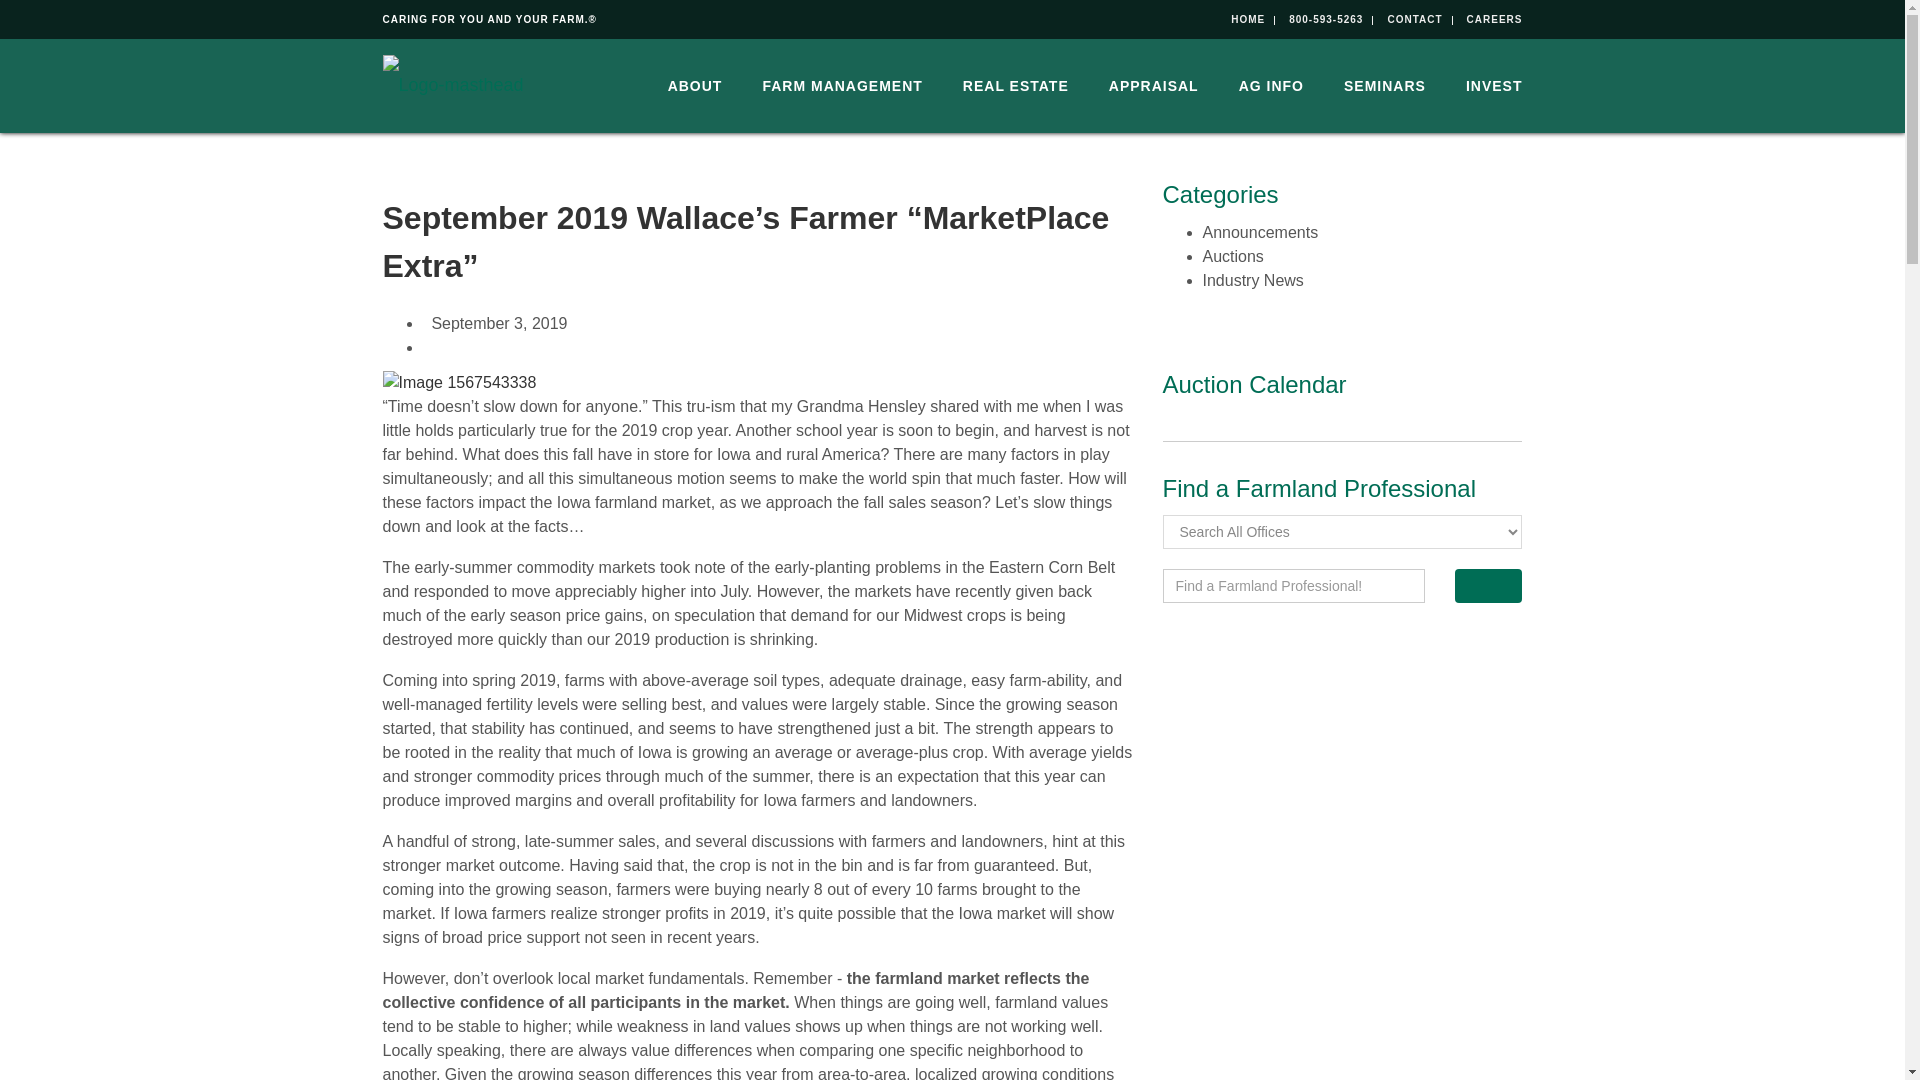  Describe the element at coordinates (1384, 85) in the screenshot. I see `SEMINARS` at that location.